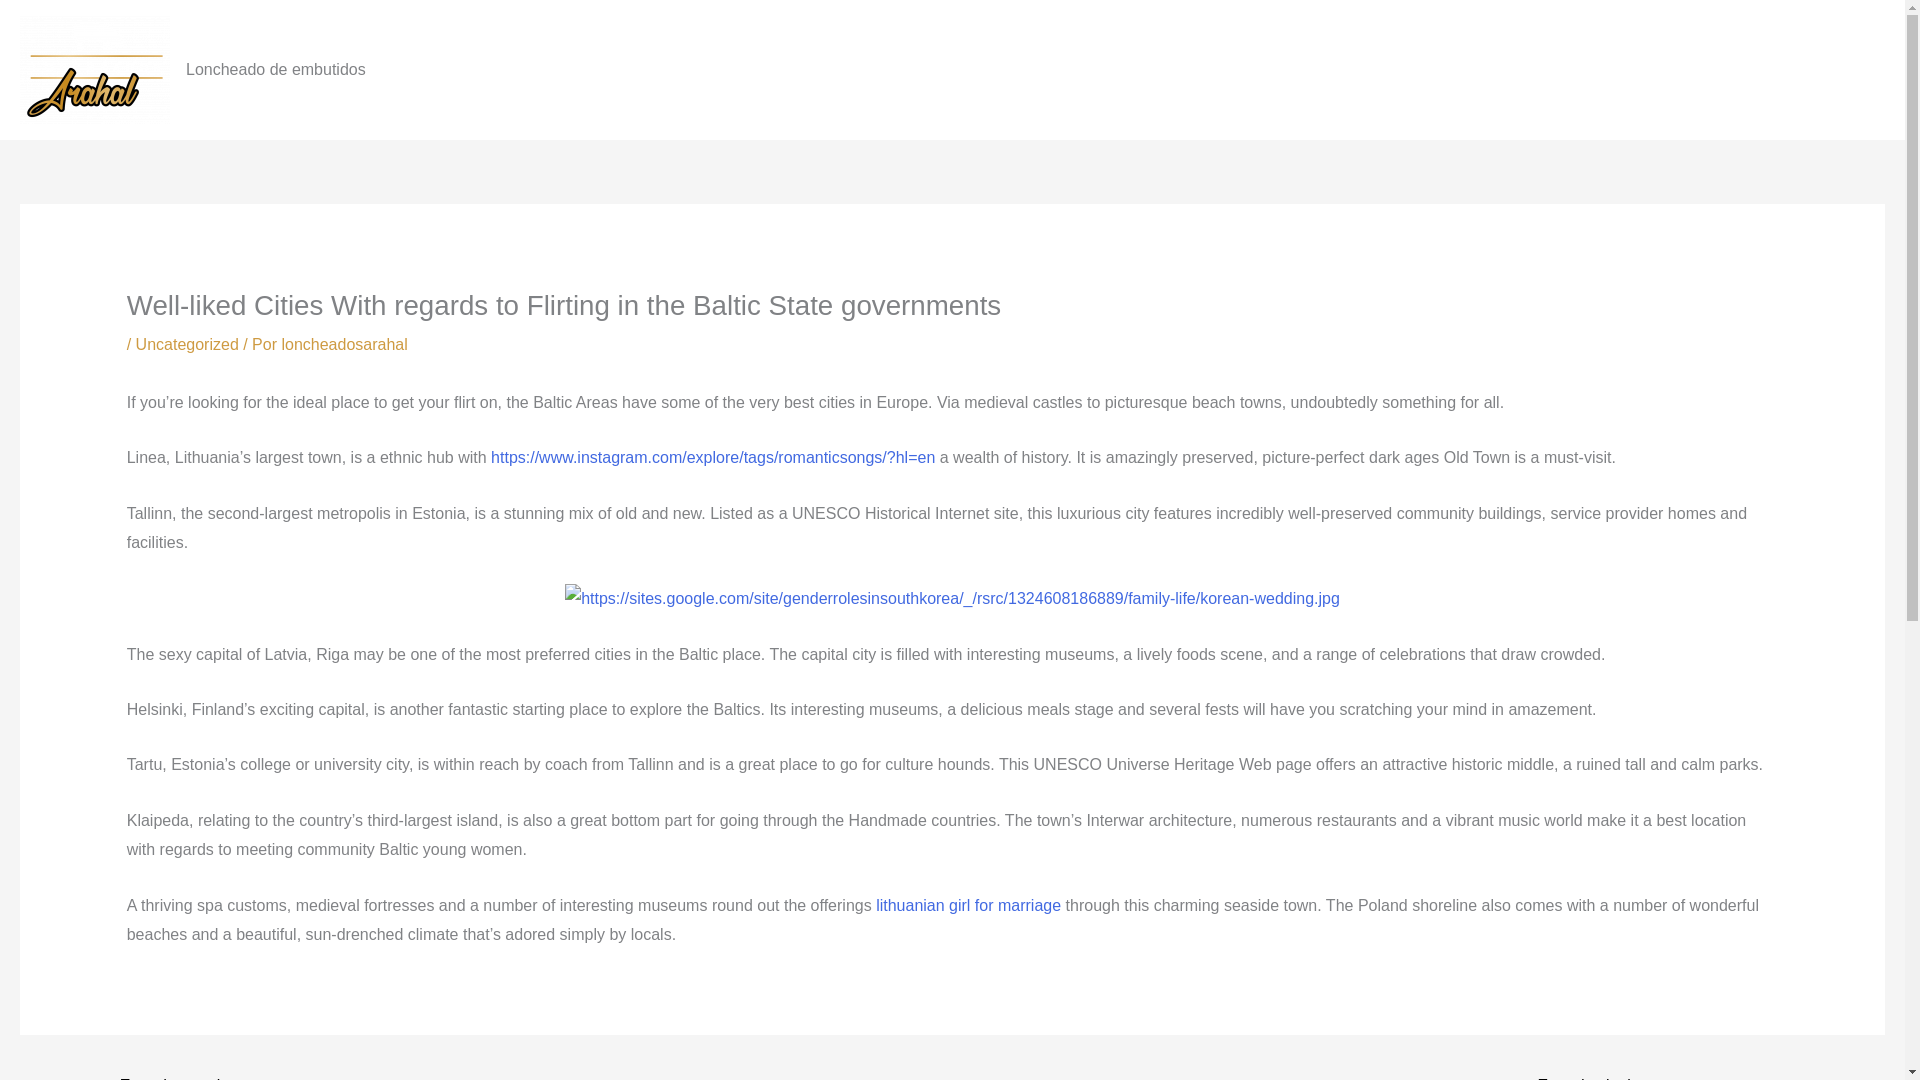 The image size is (1920, 1080). What do you see at coordinates (187, 344) in the screenshot?
I see `Uncategorized` at bounding box center [187, 344].